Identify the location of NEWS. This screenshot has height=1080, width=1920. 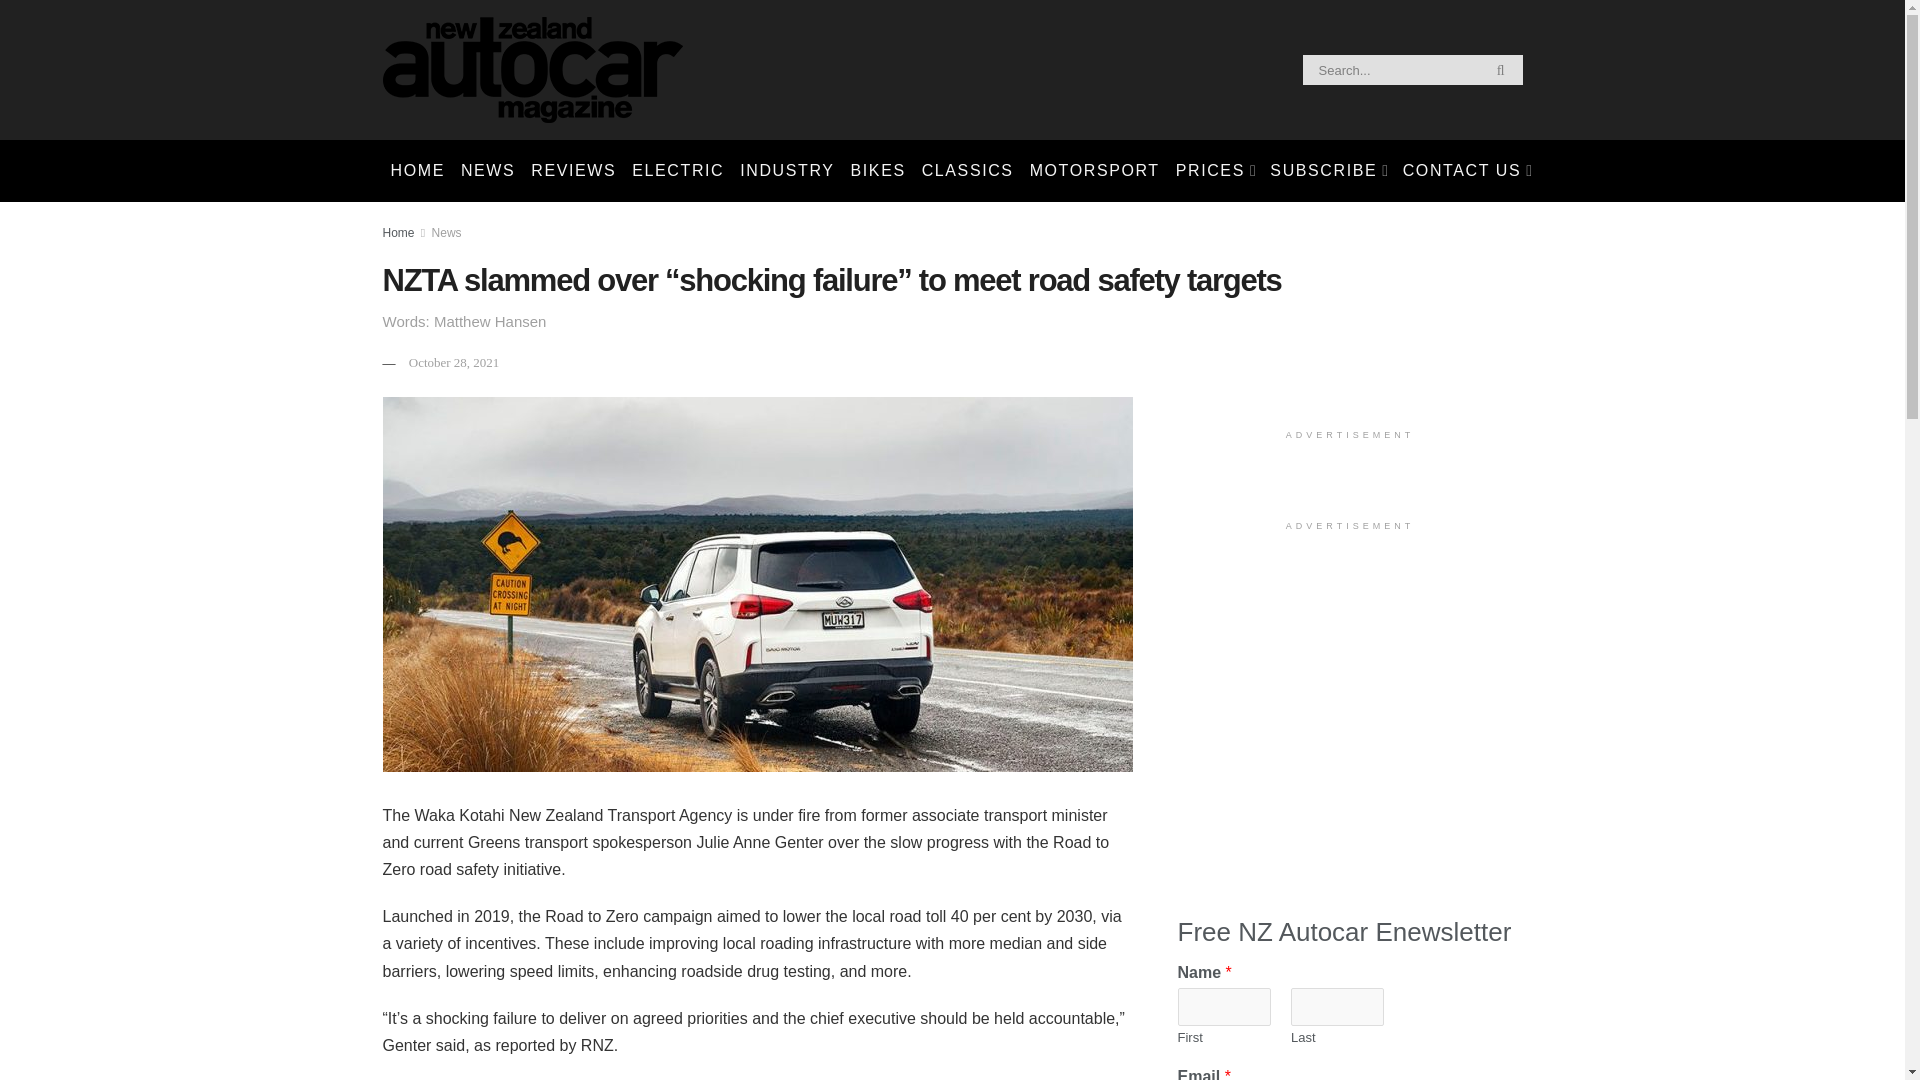
(488, 170).